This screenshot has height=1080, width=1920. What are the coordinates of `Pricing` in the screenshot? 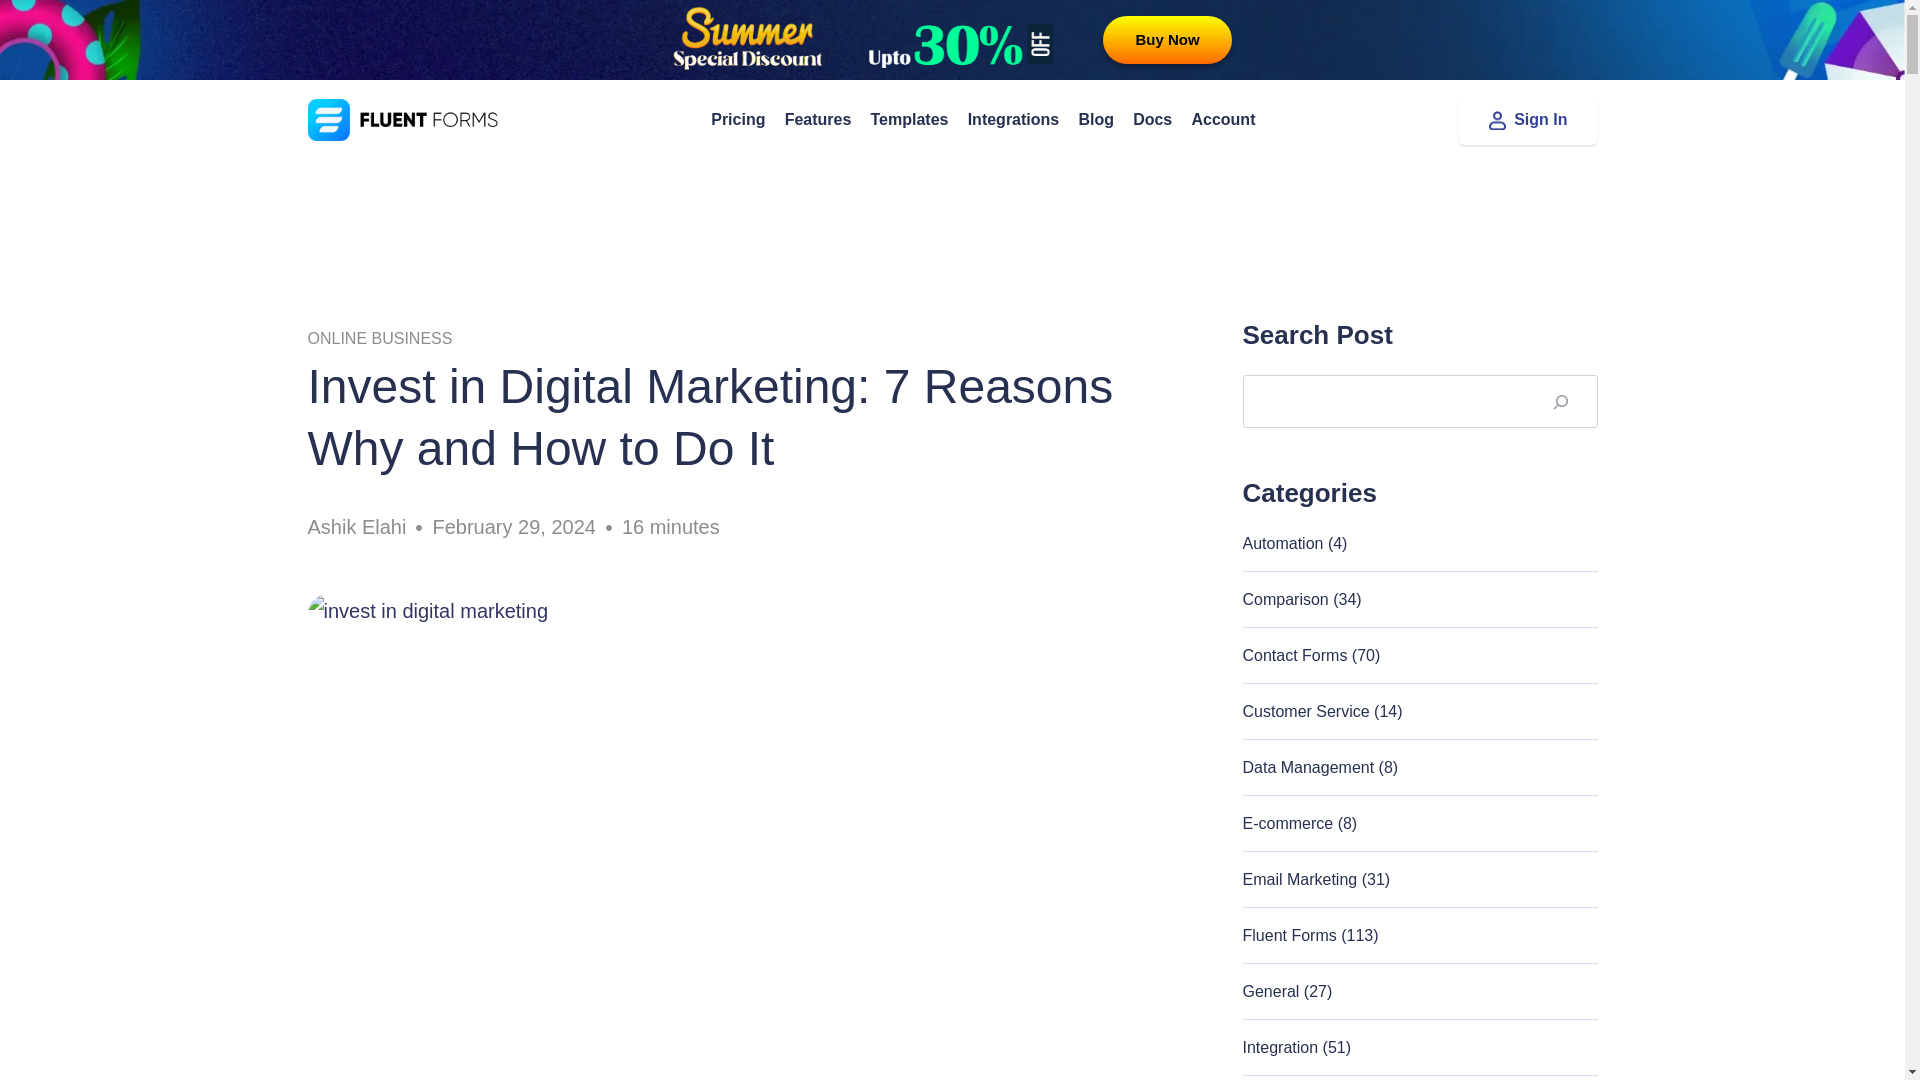 It's located at (738, 119).